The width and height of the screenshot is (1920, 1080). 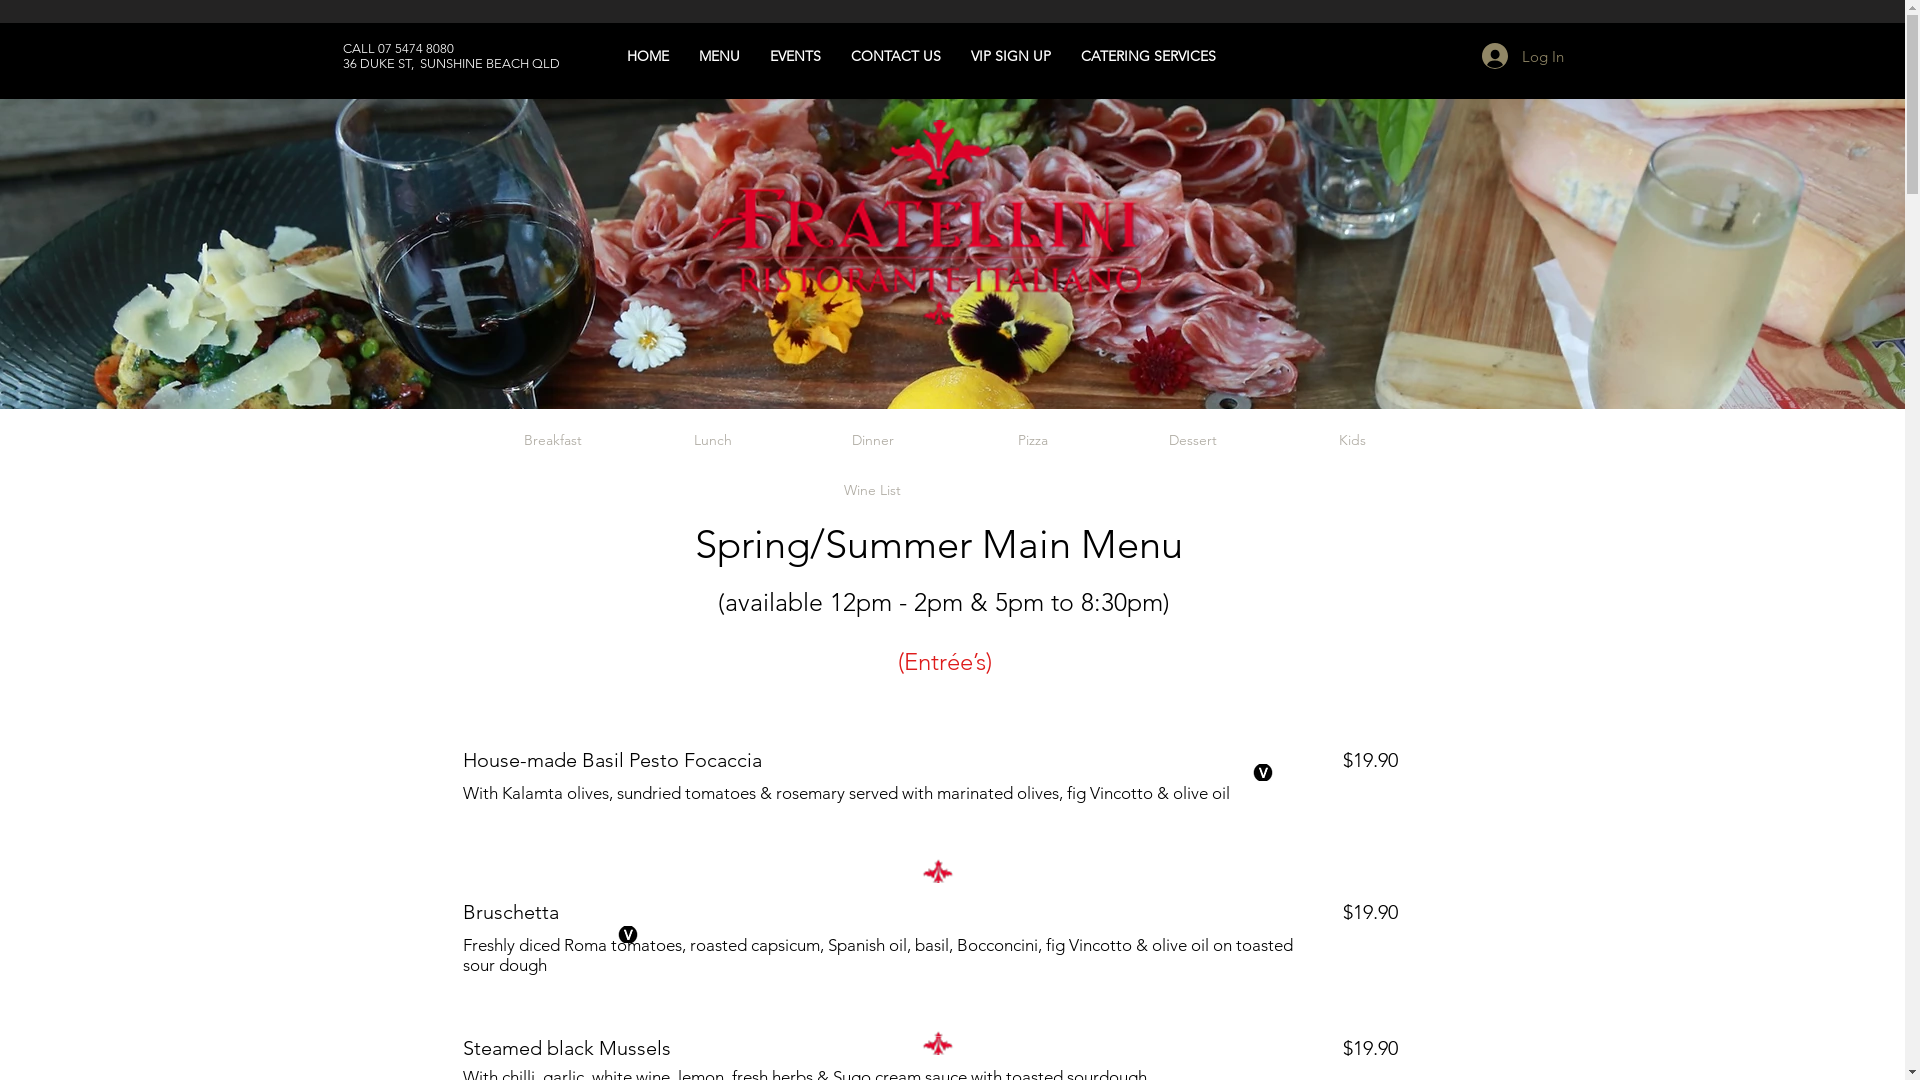 What do you see at coordinates (762, 46) in the screenshot?
I see `EVENTS` at bounding box center [762, 46].